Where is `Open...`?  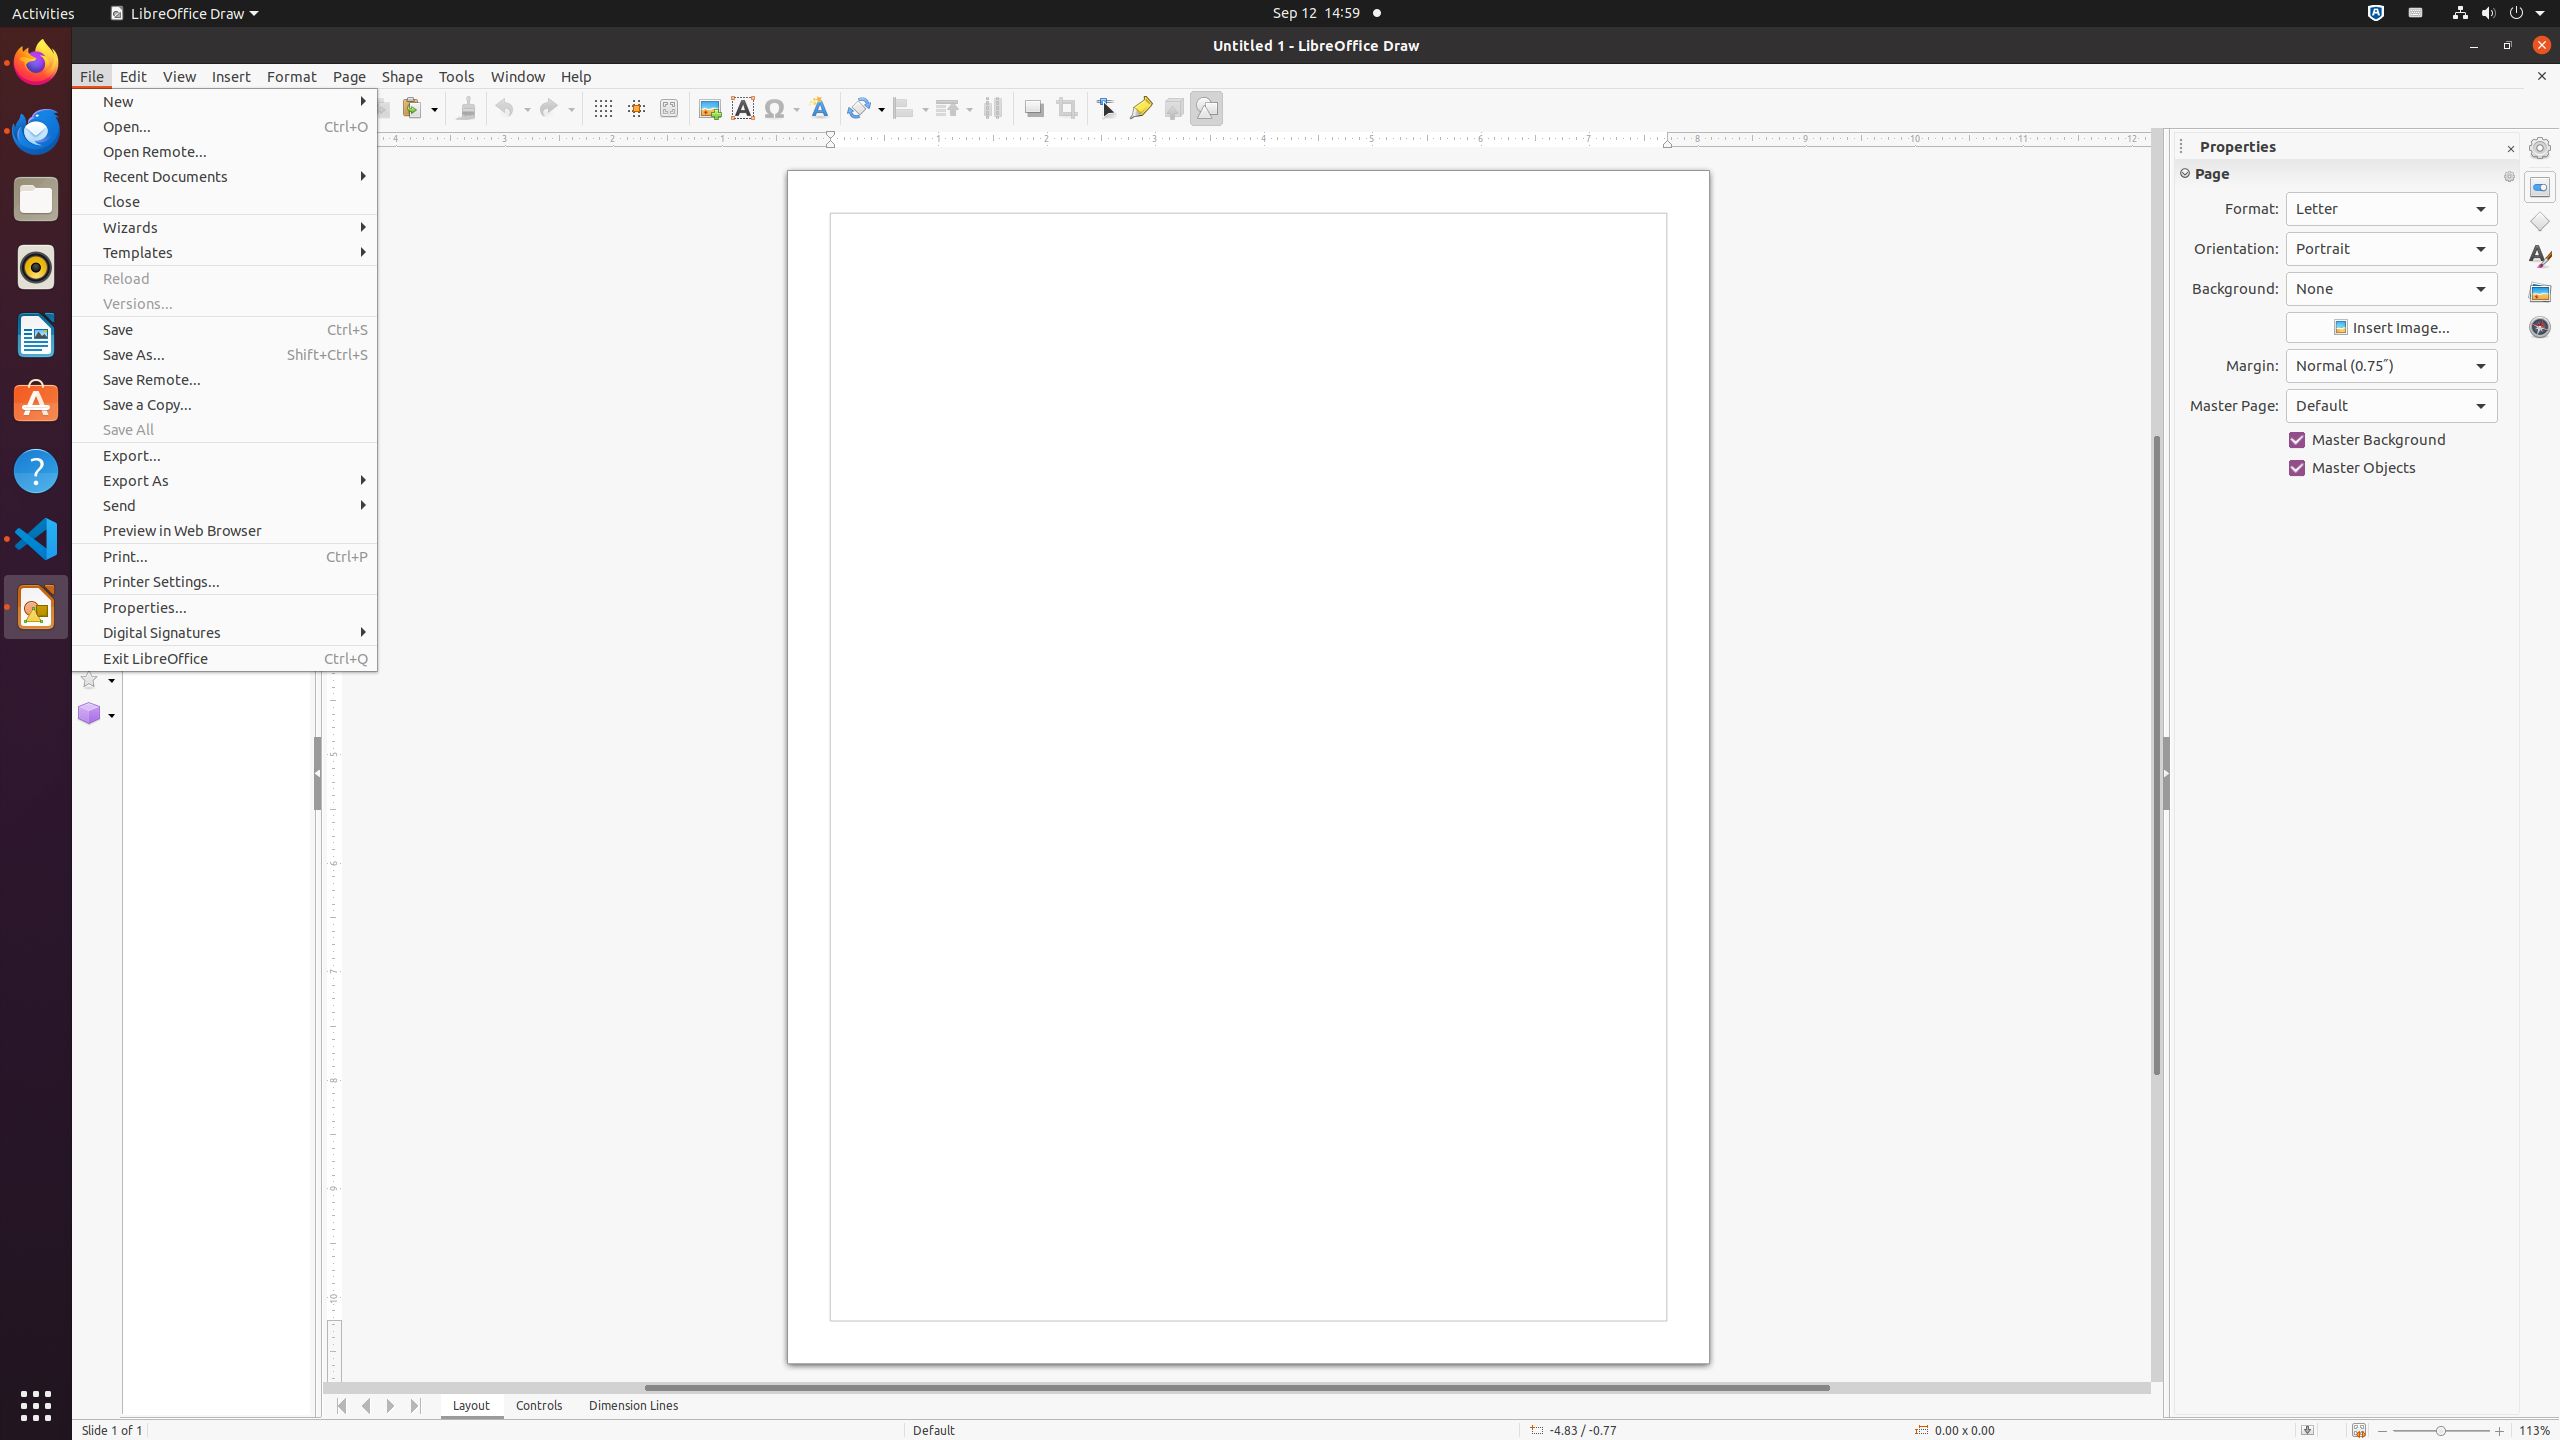
Open... is located at coordinates (224, 126).